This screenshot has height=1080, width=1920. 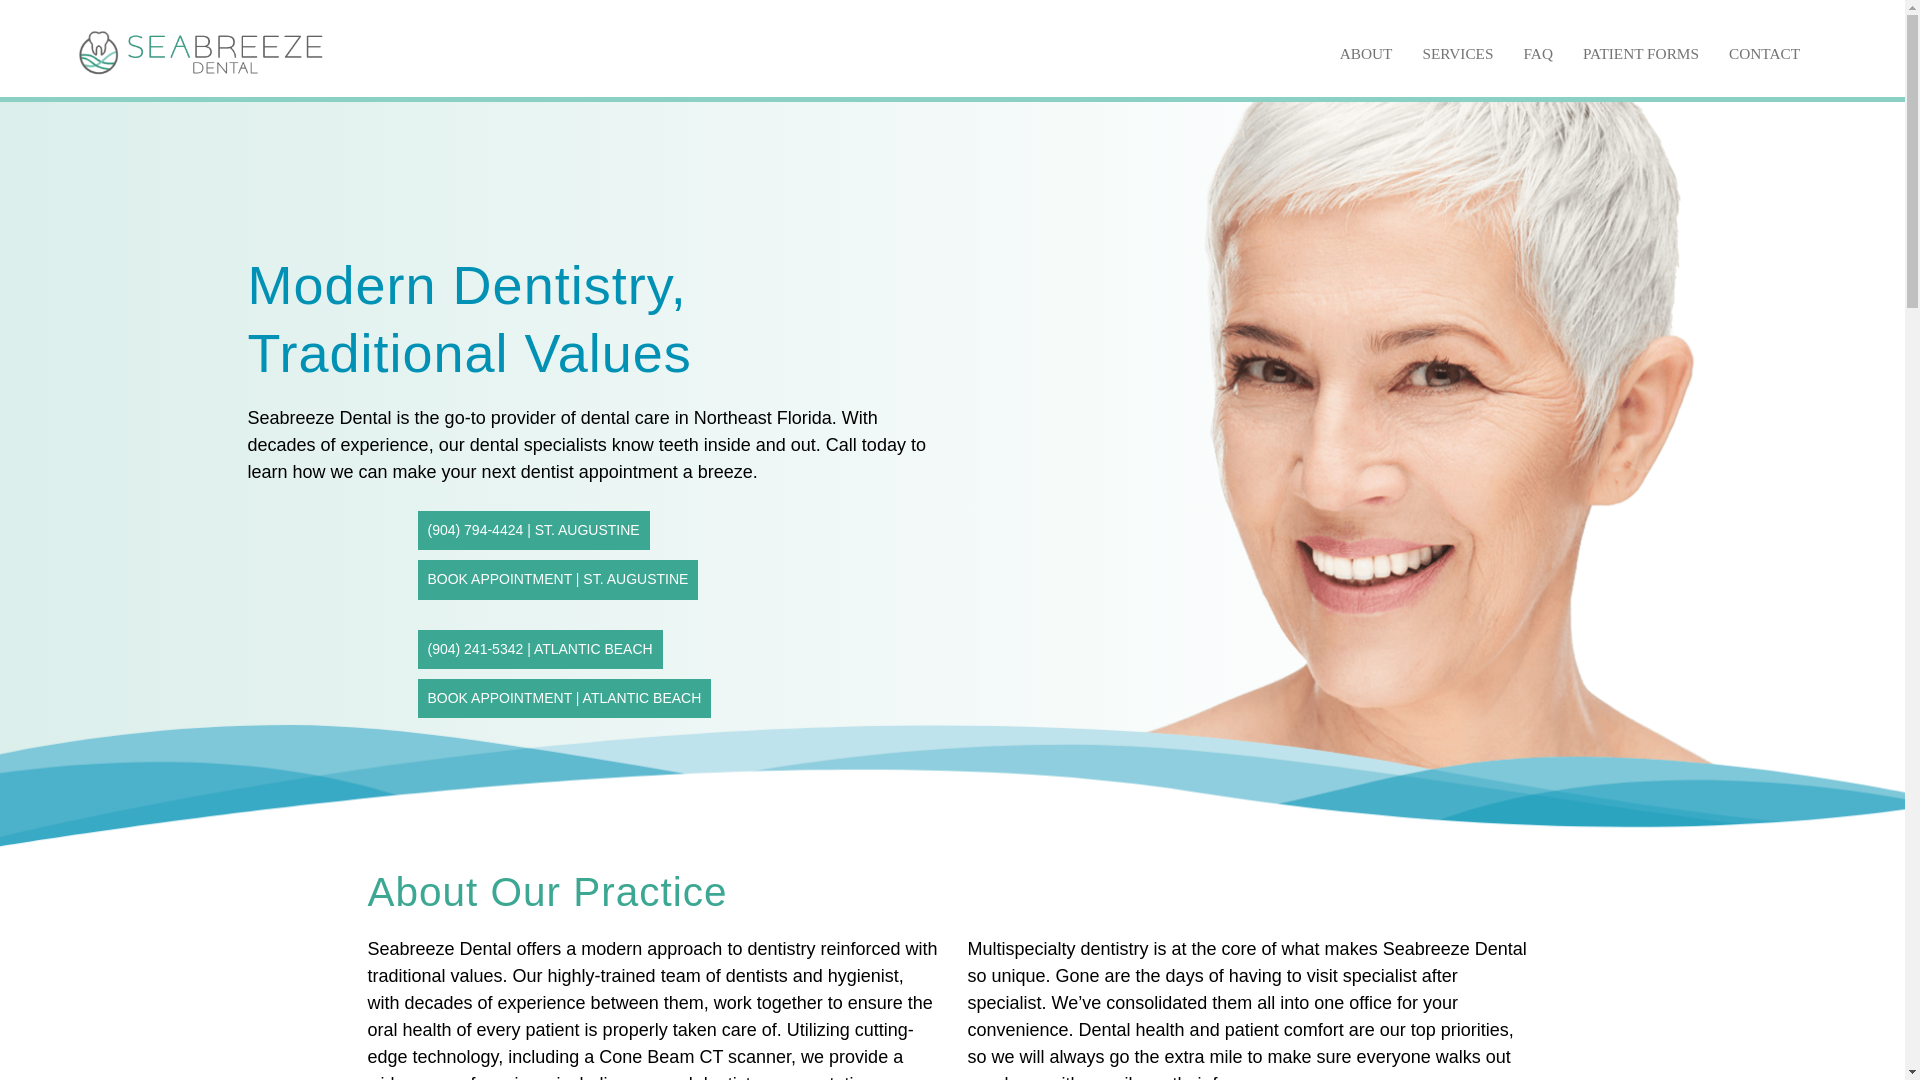 What do you see at coordinates (1366, 53) in the screenshot?
I see `ABOUT` at bounding box center [1366, 53].